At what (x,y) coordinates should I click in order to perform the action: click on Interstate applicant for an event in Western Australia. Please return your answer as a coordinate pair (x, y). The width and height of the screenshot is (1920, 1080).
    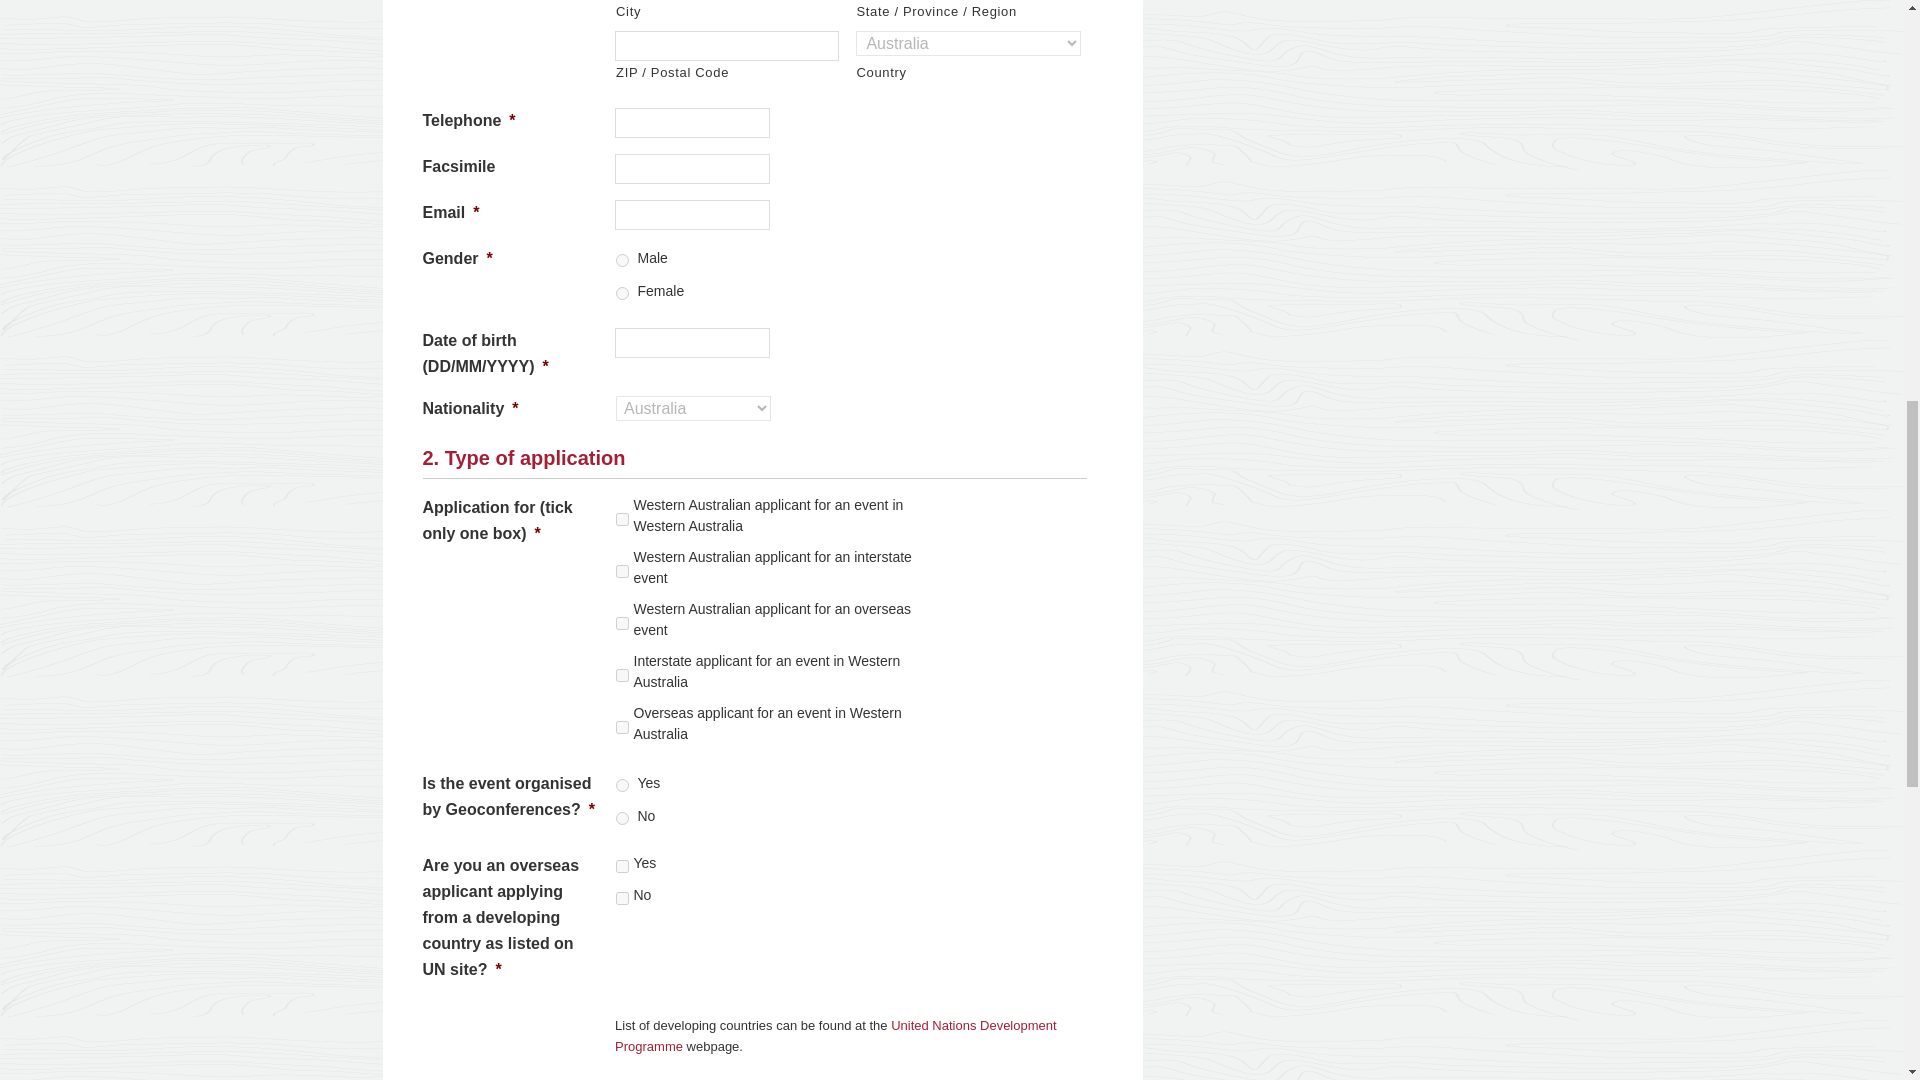
    Looking at the image, I should click on (622, 674).